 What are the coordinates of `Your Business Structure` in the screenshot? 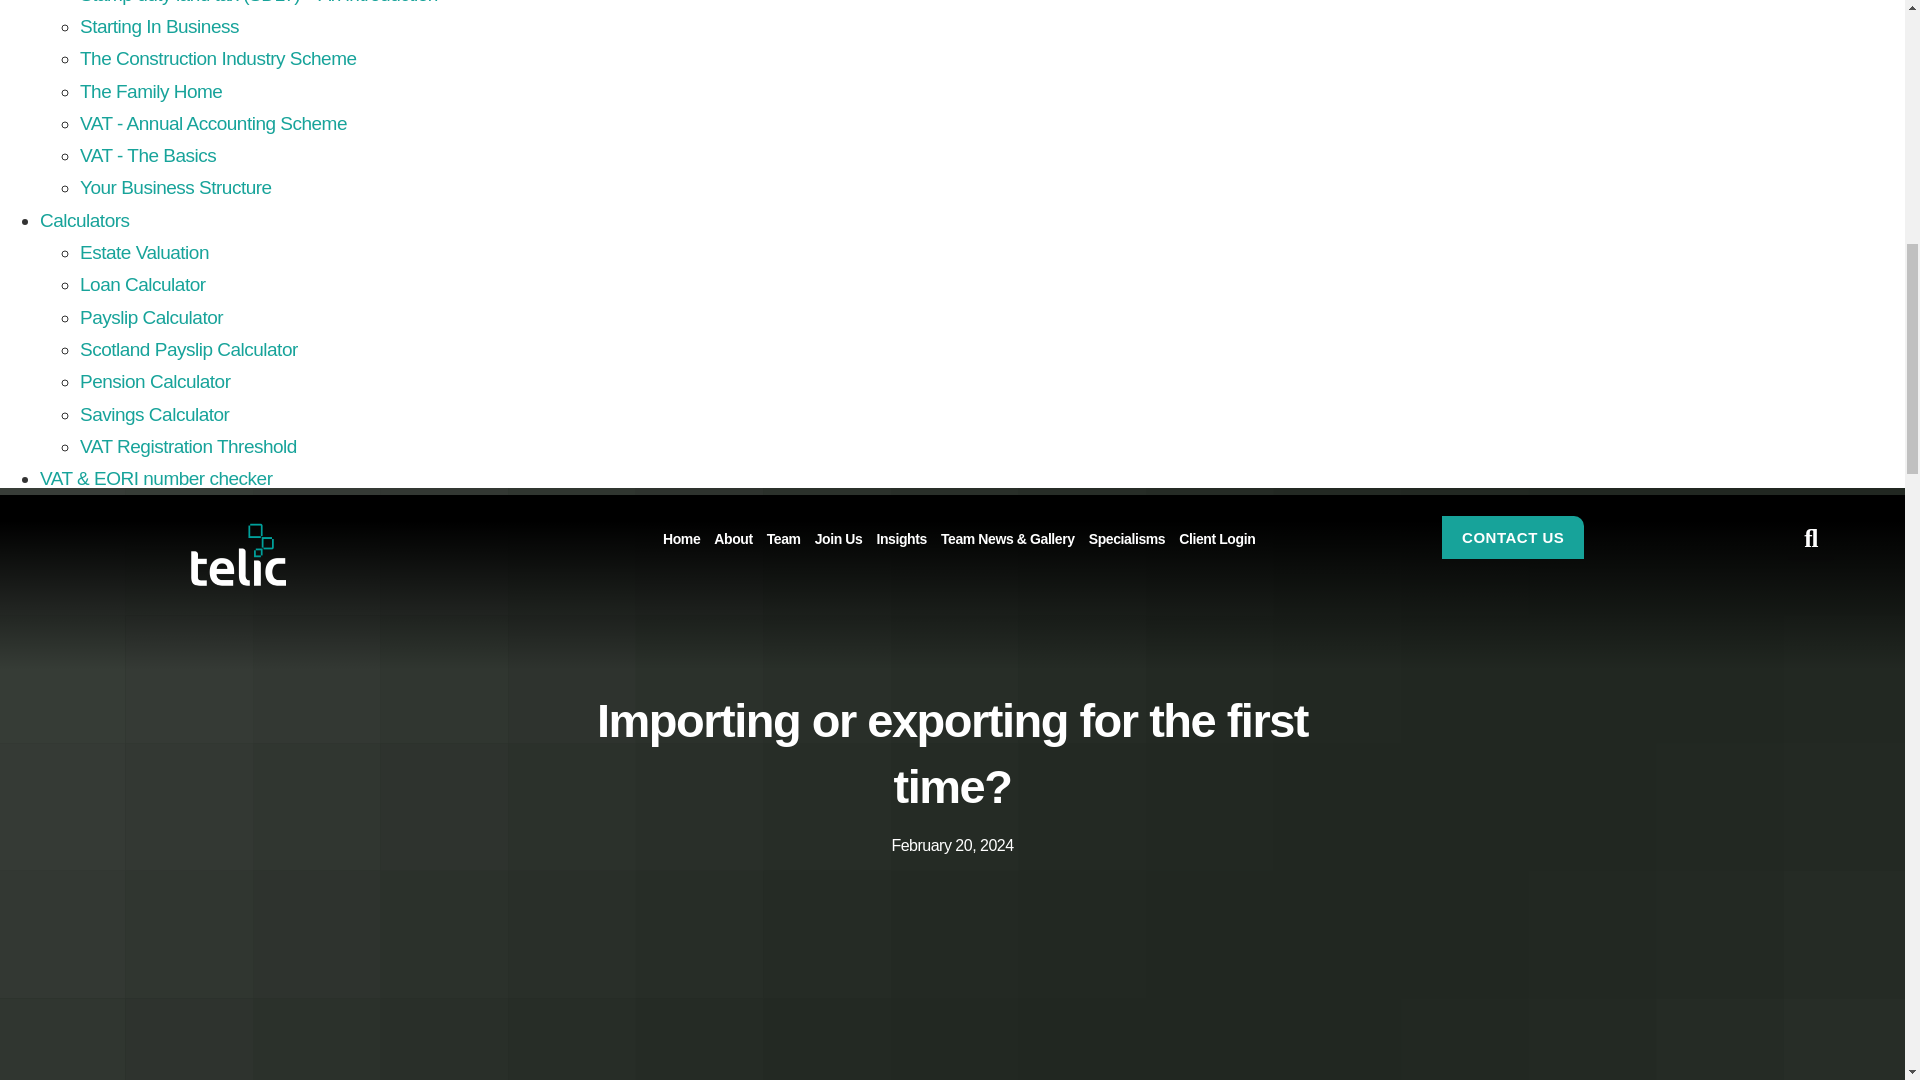 It's located at (176, 187).